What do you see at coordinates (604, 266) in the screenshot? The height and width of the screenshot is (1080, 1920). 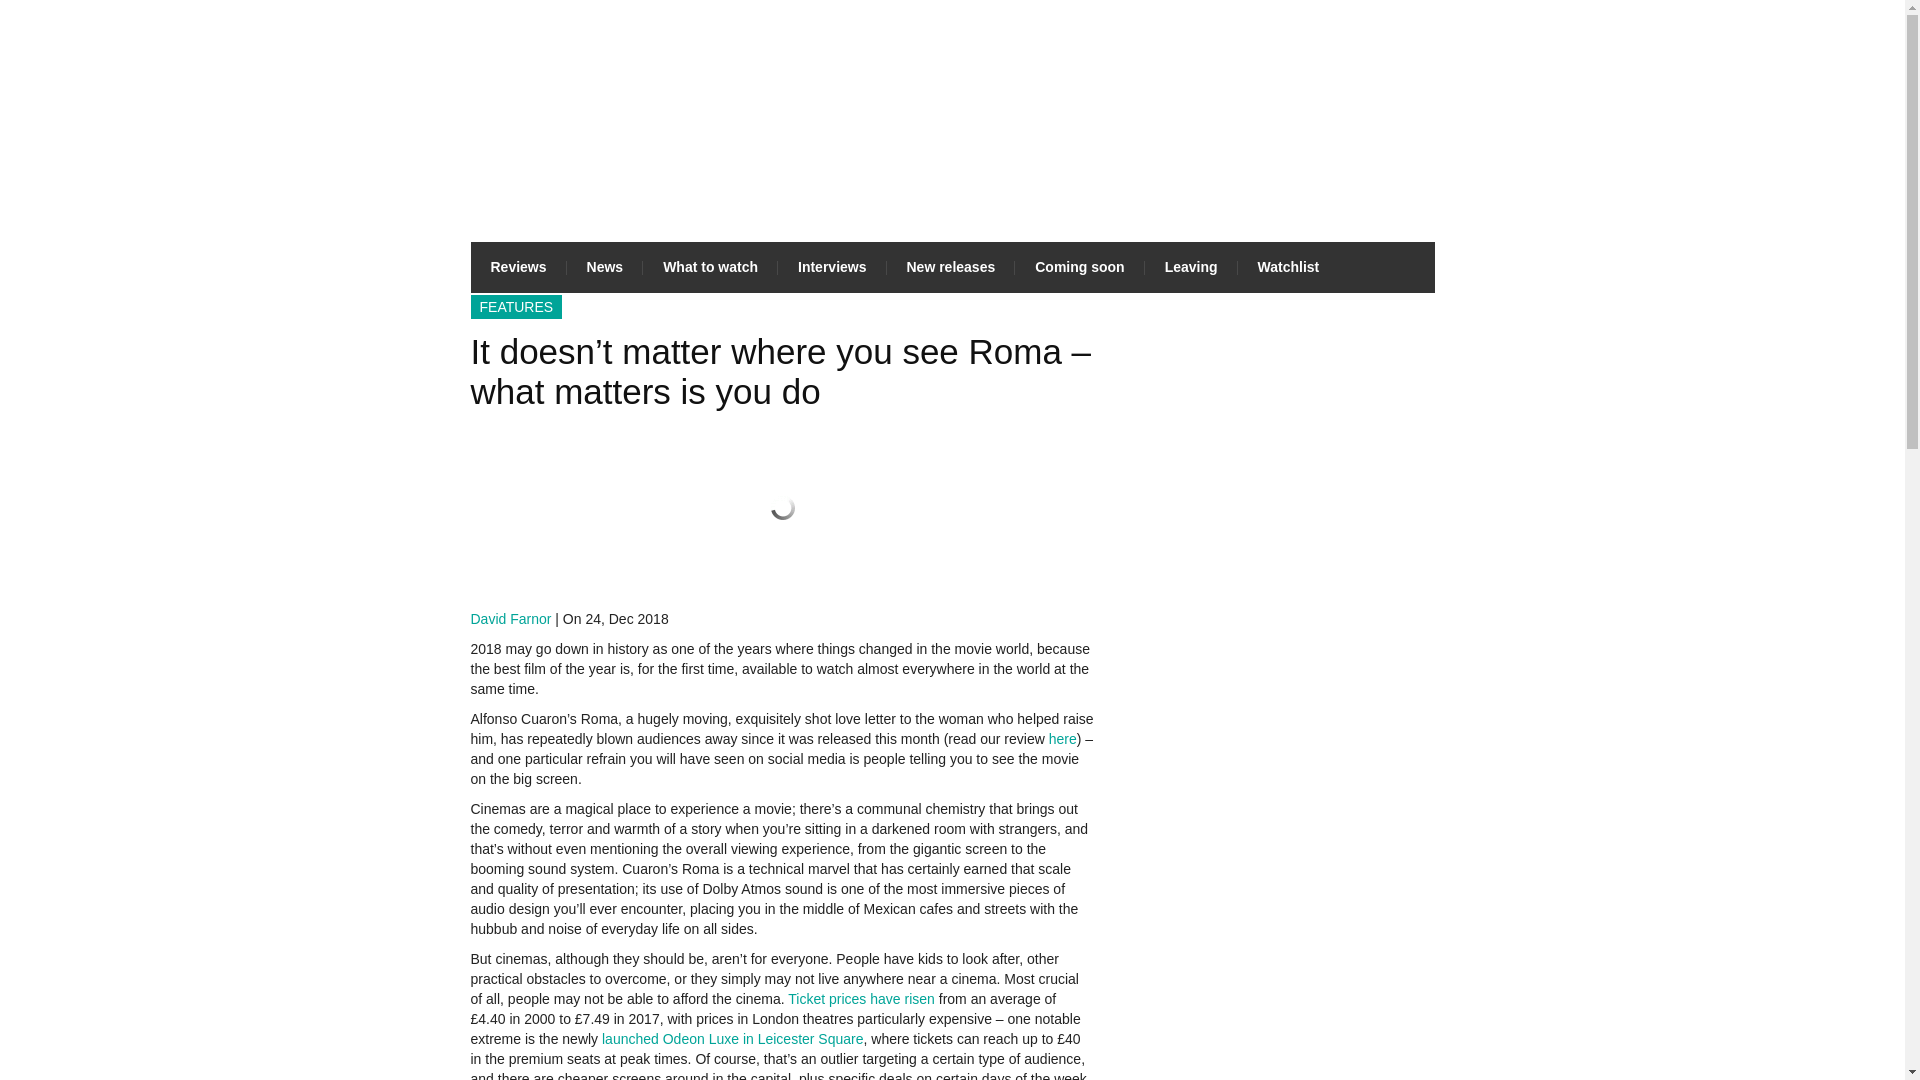 I see `News` at bounding box center [604, 266].